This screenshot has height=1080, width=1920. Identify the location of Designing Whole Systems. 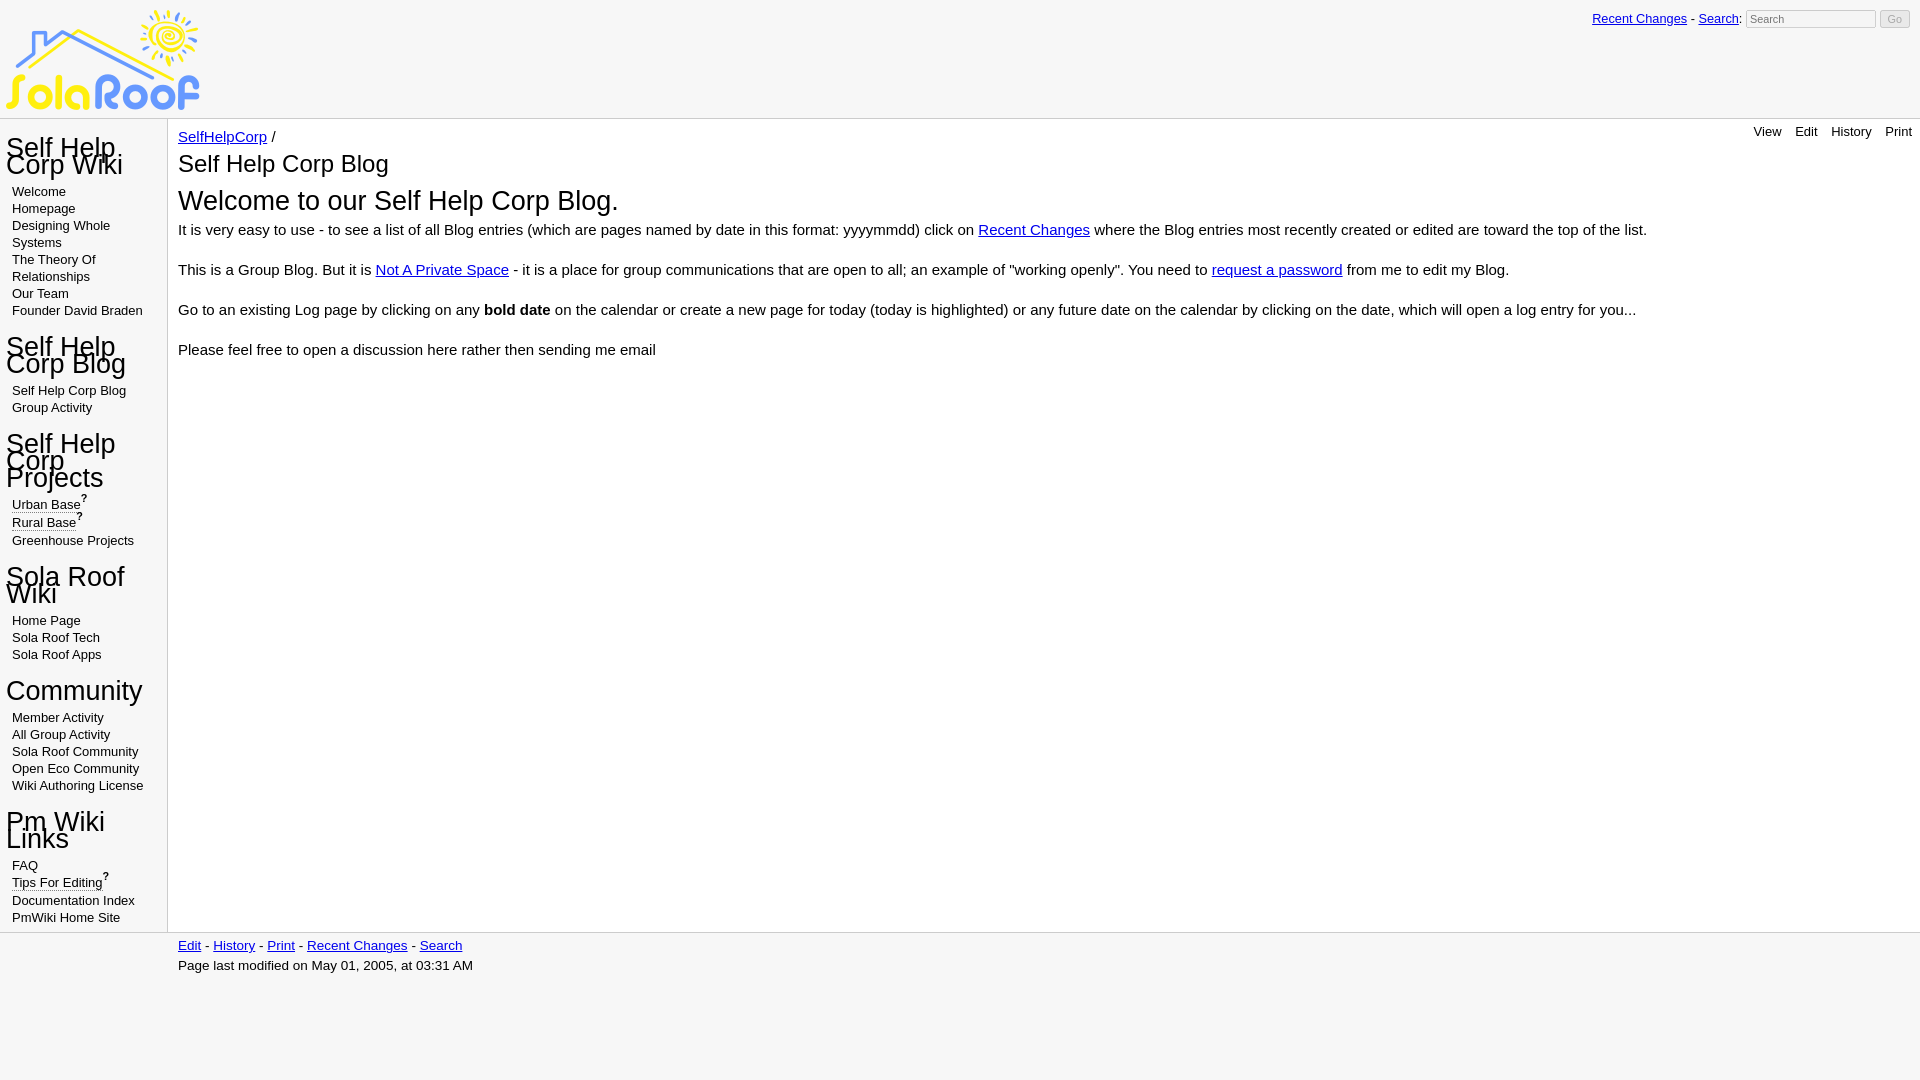
(60, 234).